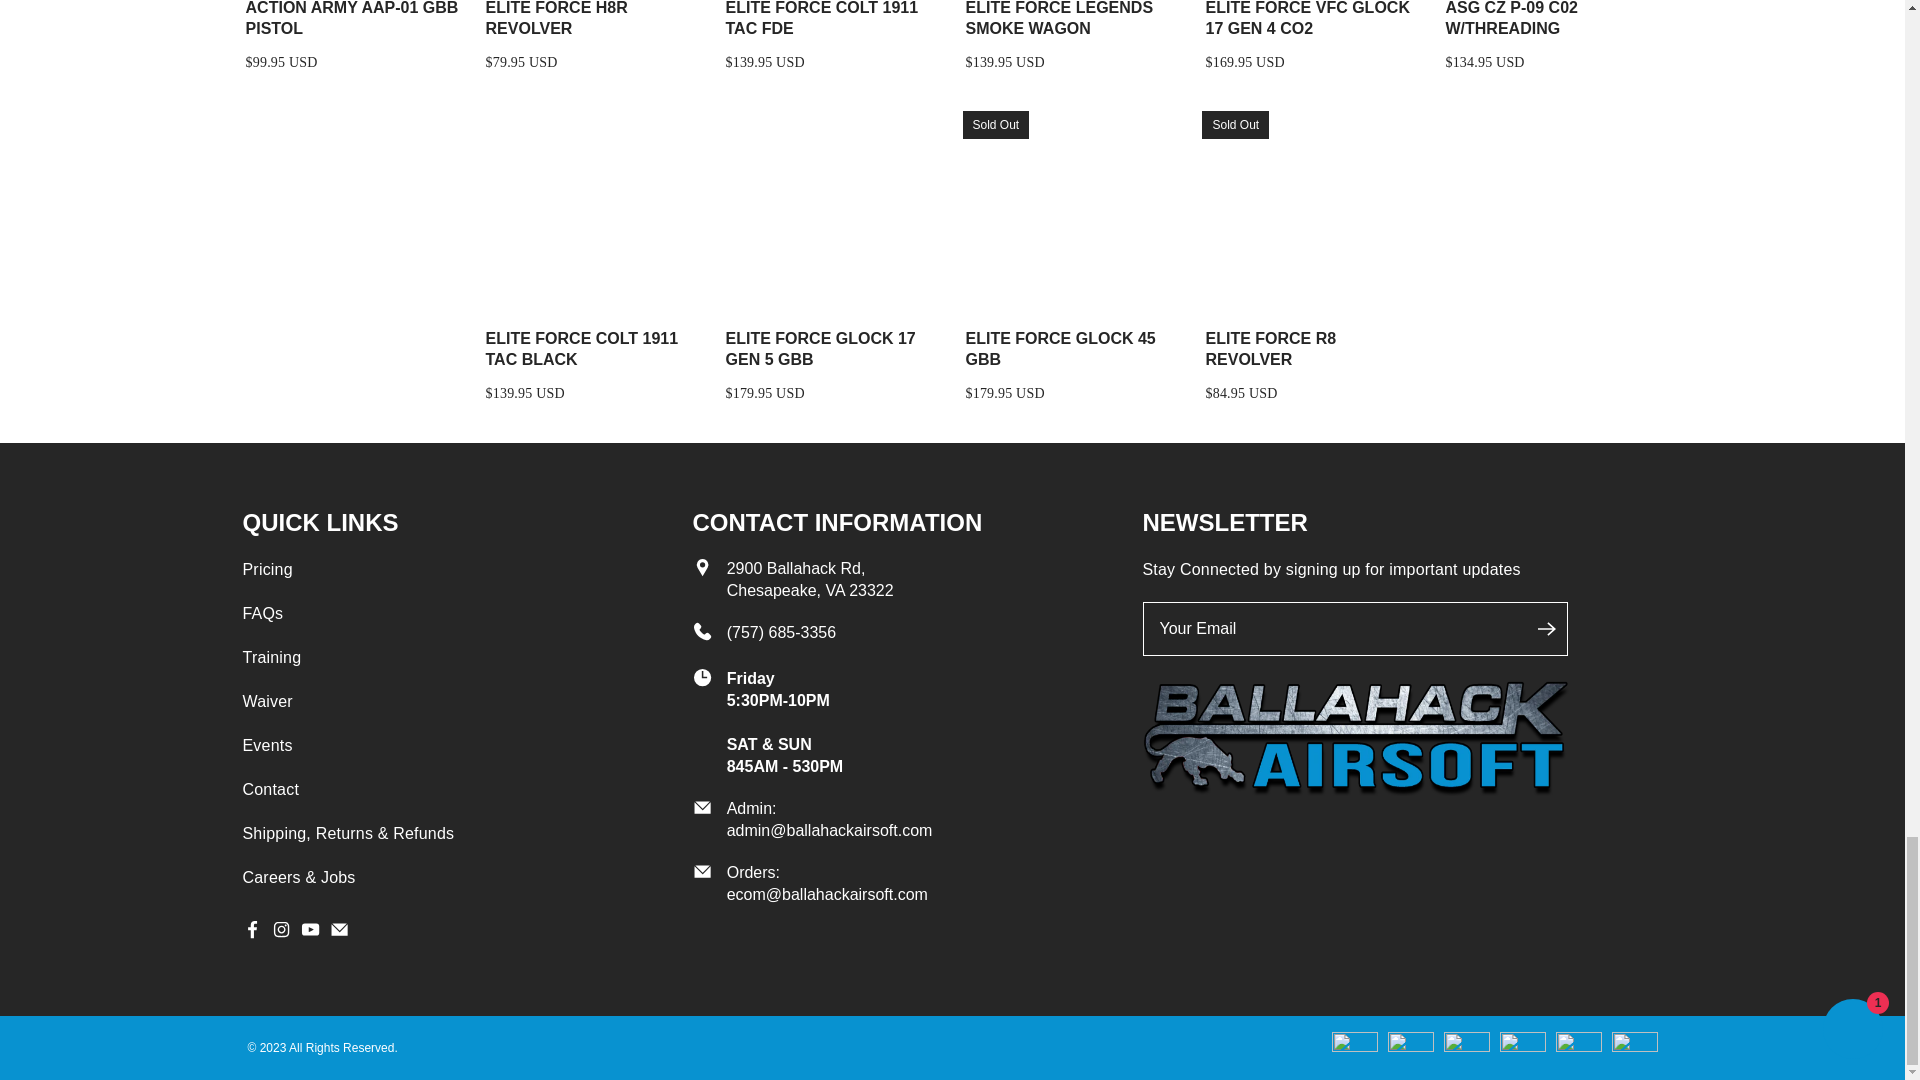 The image size is (1920, 1080). What do you see at coordinates (282, 932) in the screenshot?
I see `Ballahack Airsoft  on Instagram` at bounding box center [282, 932].